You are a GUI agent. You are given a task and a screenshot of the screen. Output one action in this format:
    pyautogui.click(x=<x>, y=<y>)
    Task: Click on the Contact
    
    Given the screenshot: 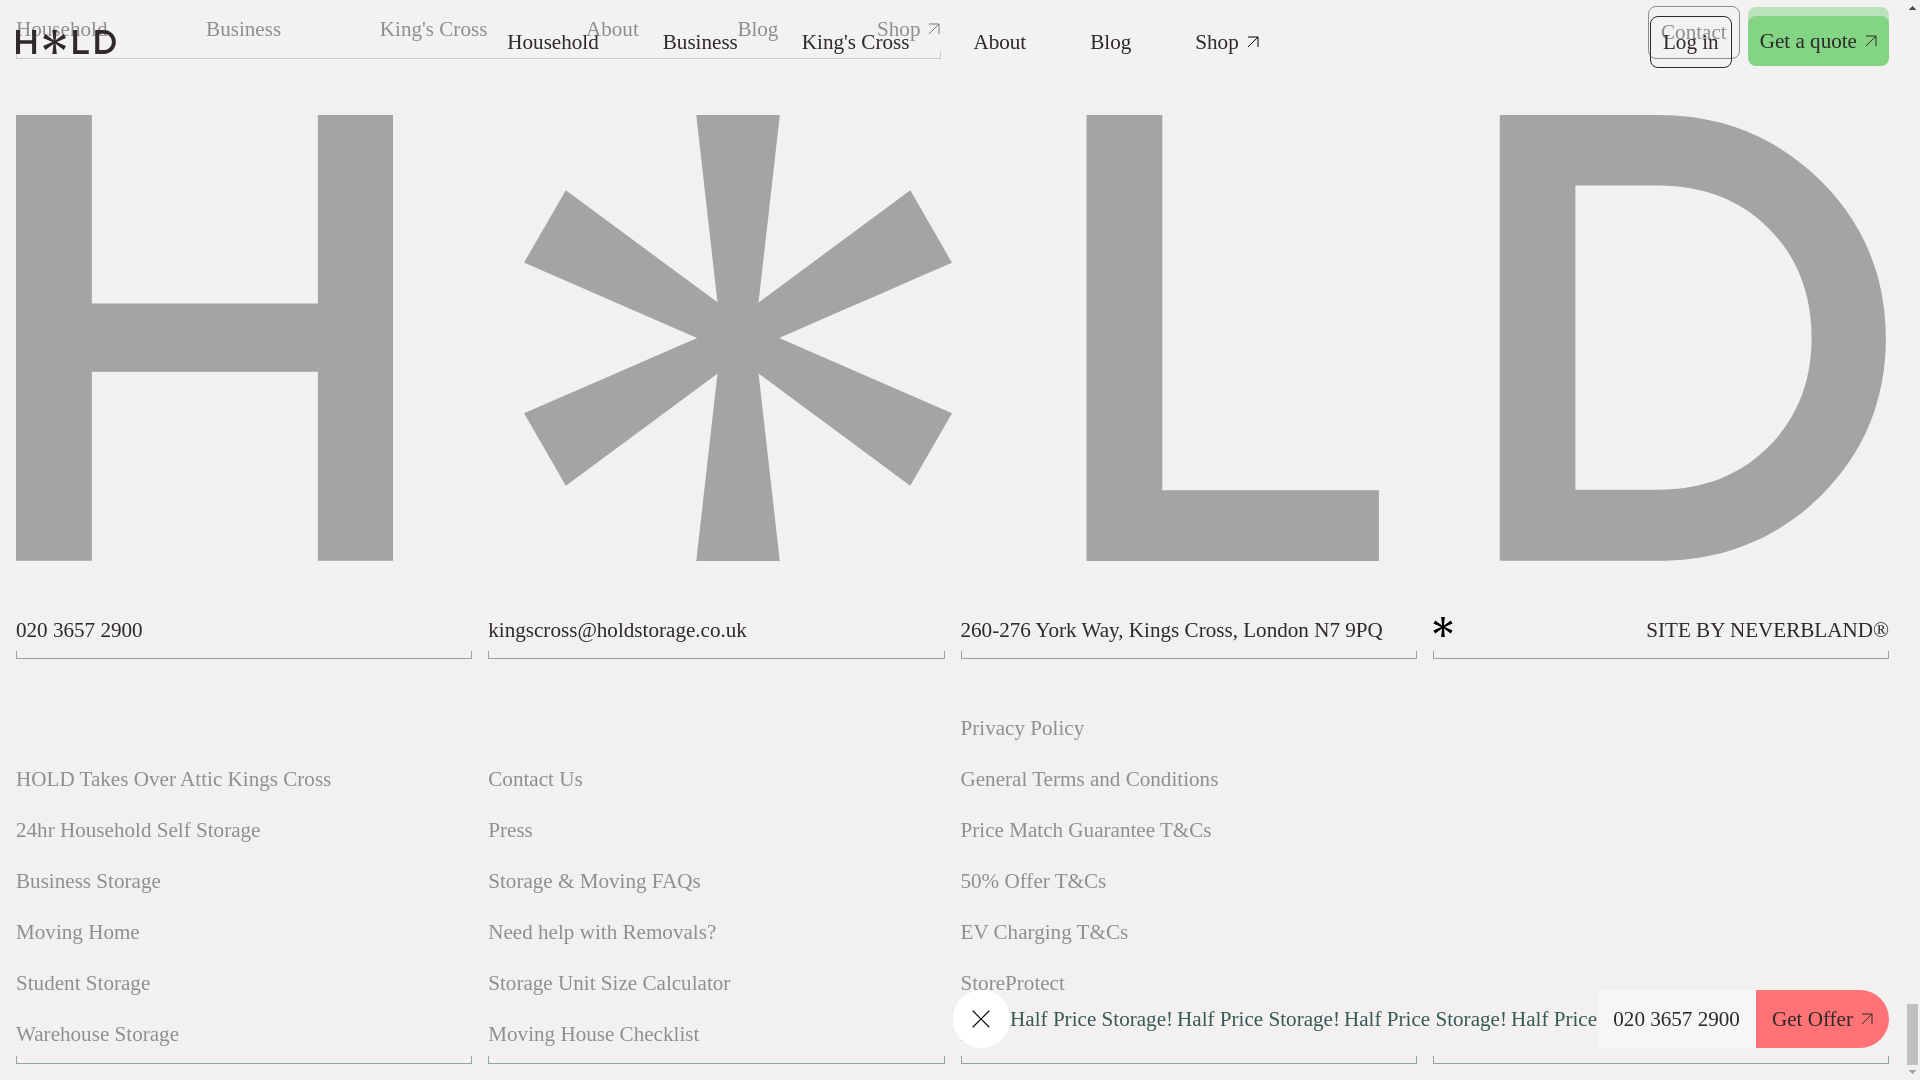 What is the action you would take?
    pyautogui.click(x=1693, y=32)
    